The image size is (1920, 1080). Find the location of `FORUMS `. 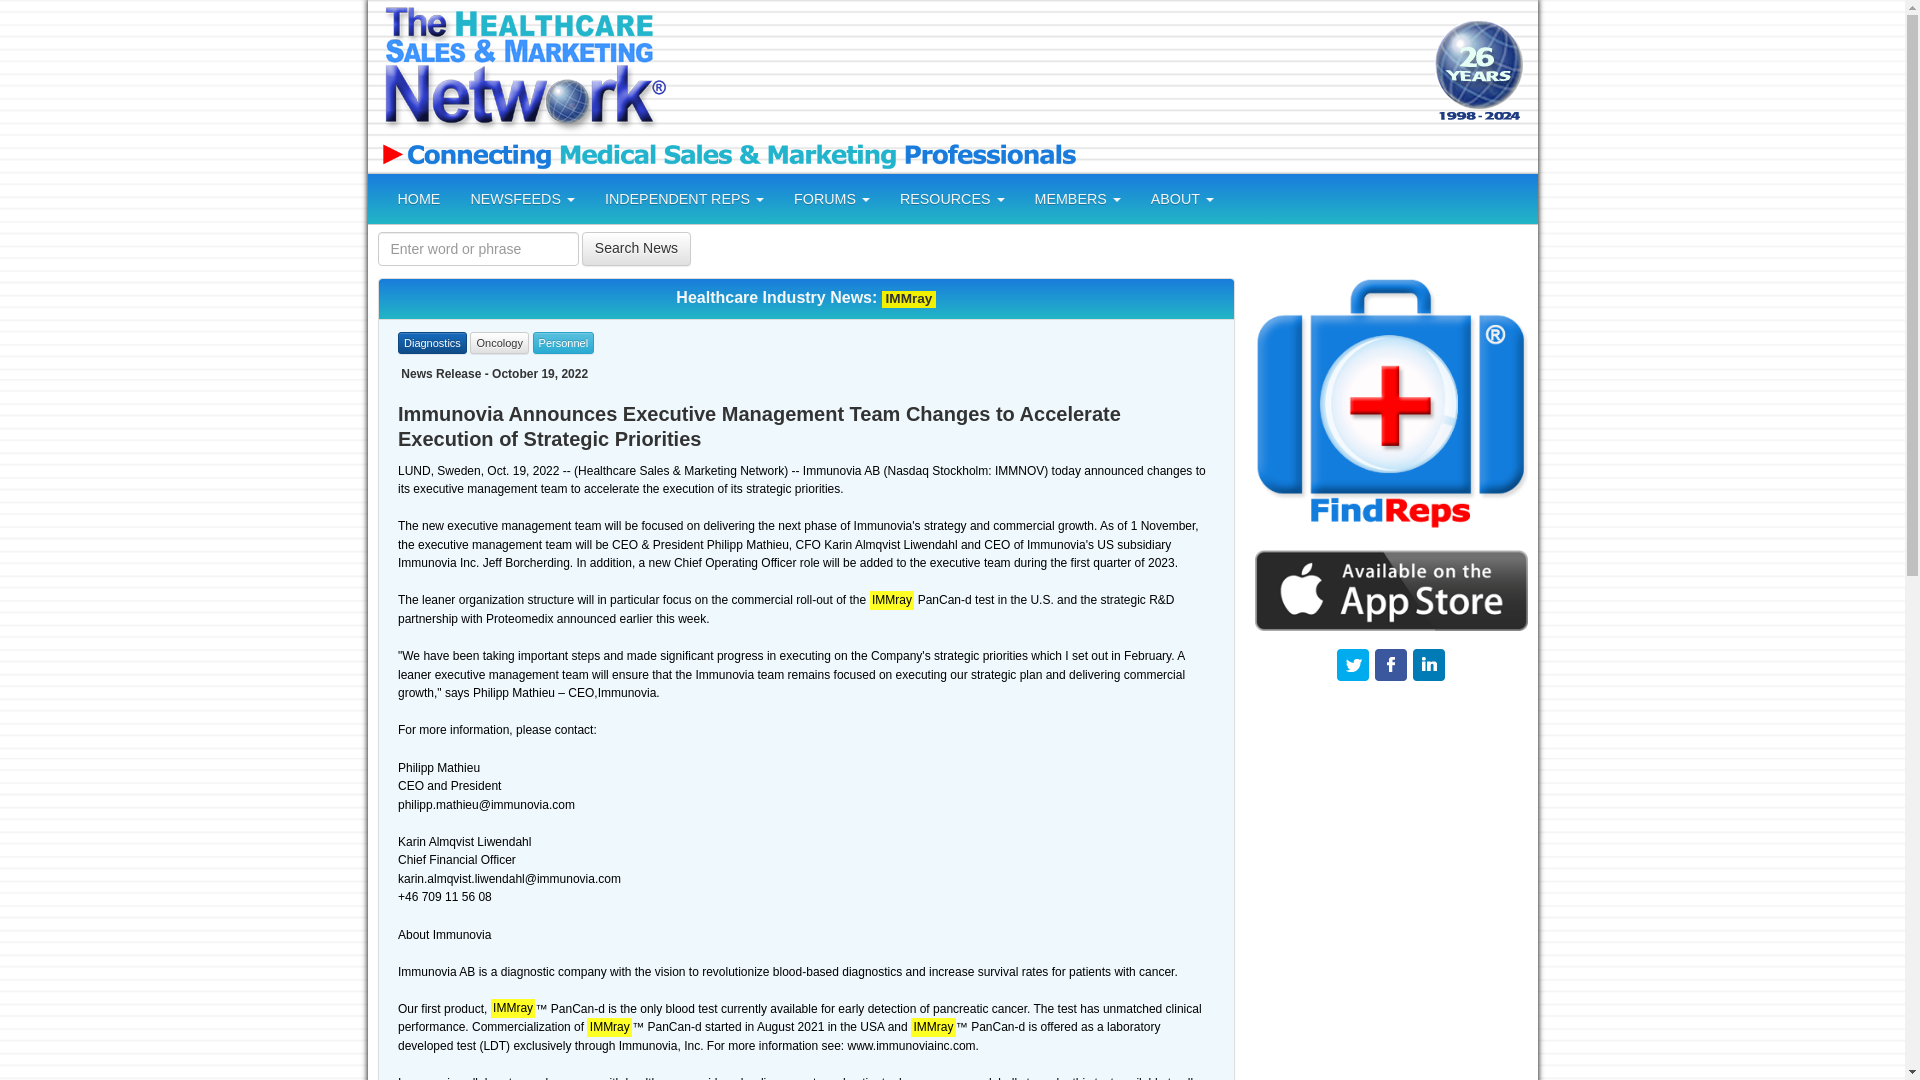

FORUMS  is located at coordinates (832, 198).